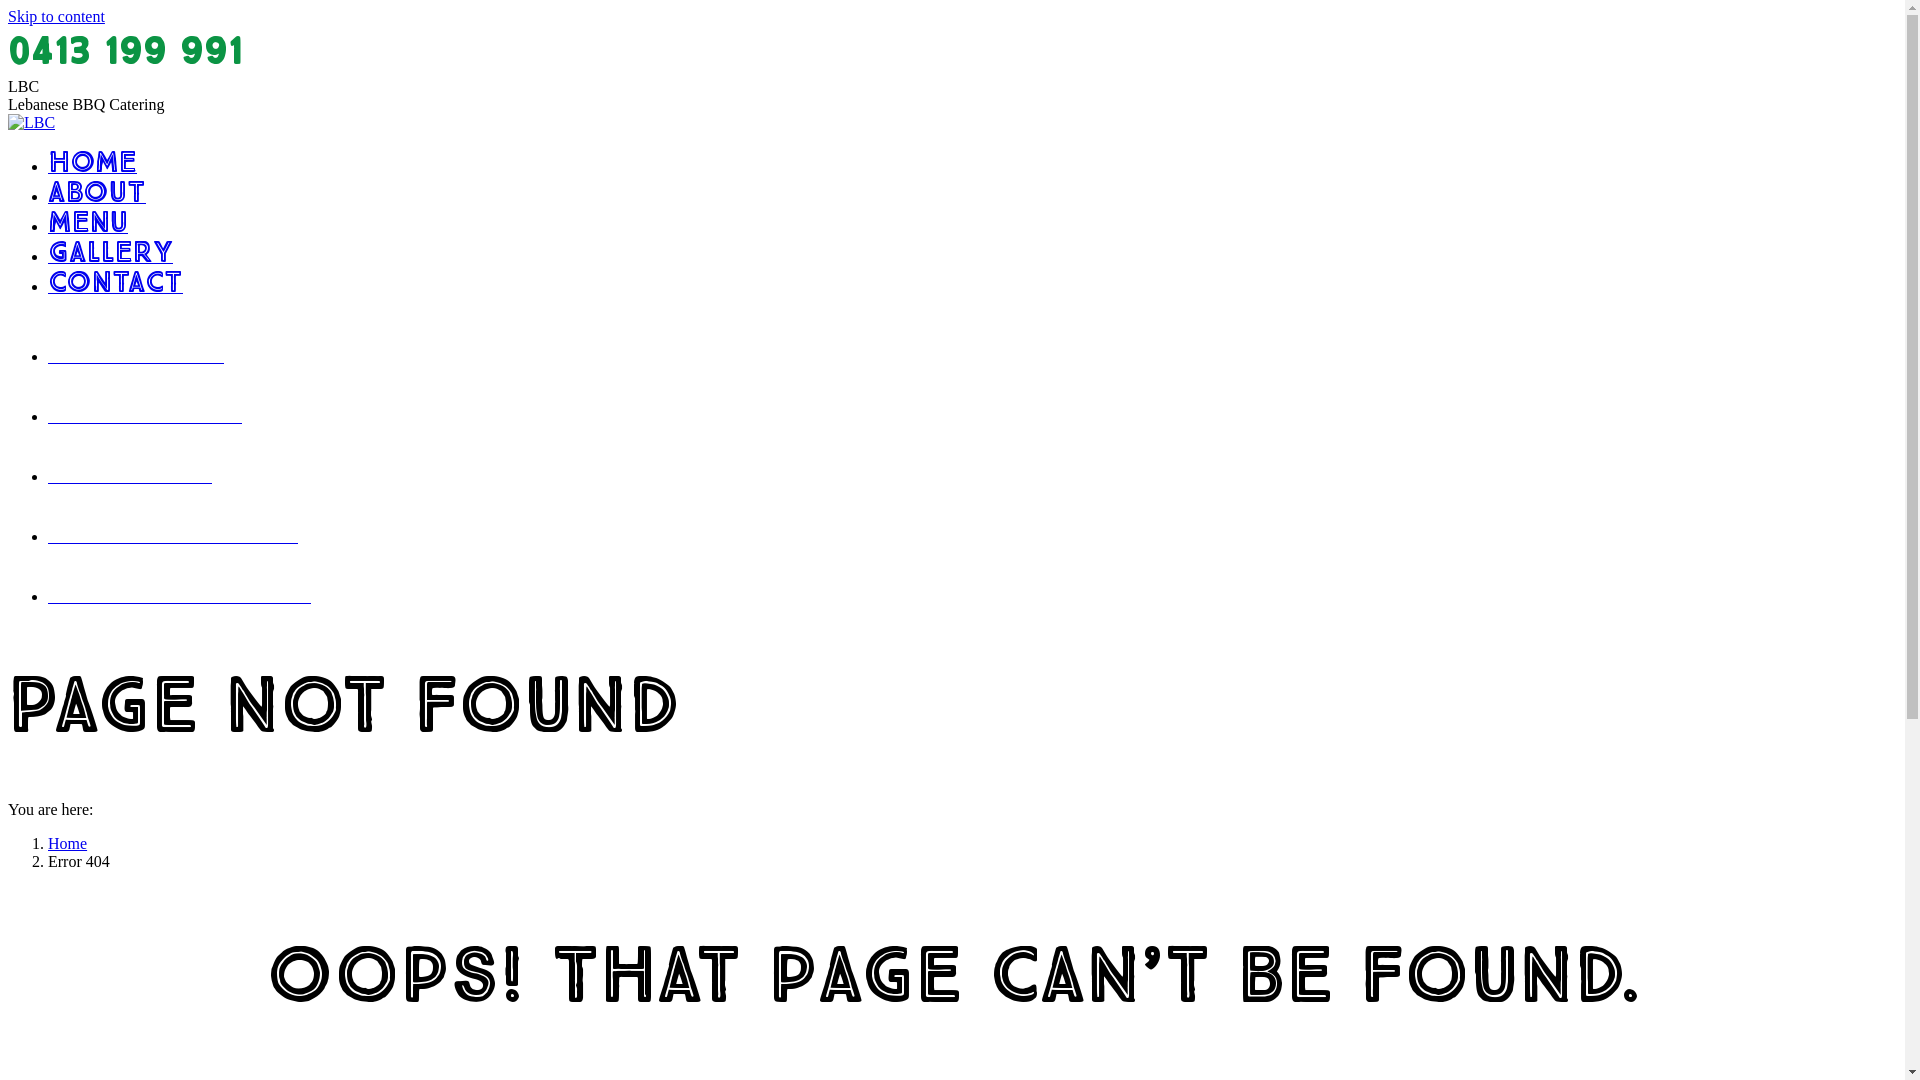  What do you see at coordinates (92, 166) in the screenshot?
I see `HOME` at bounding box center [92, 166].